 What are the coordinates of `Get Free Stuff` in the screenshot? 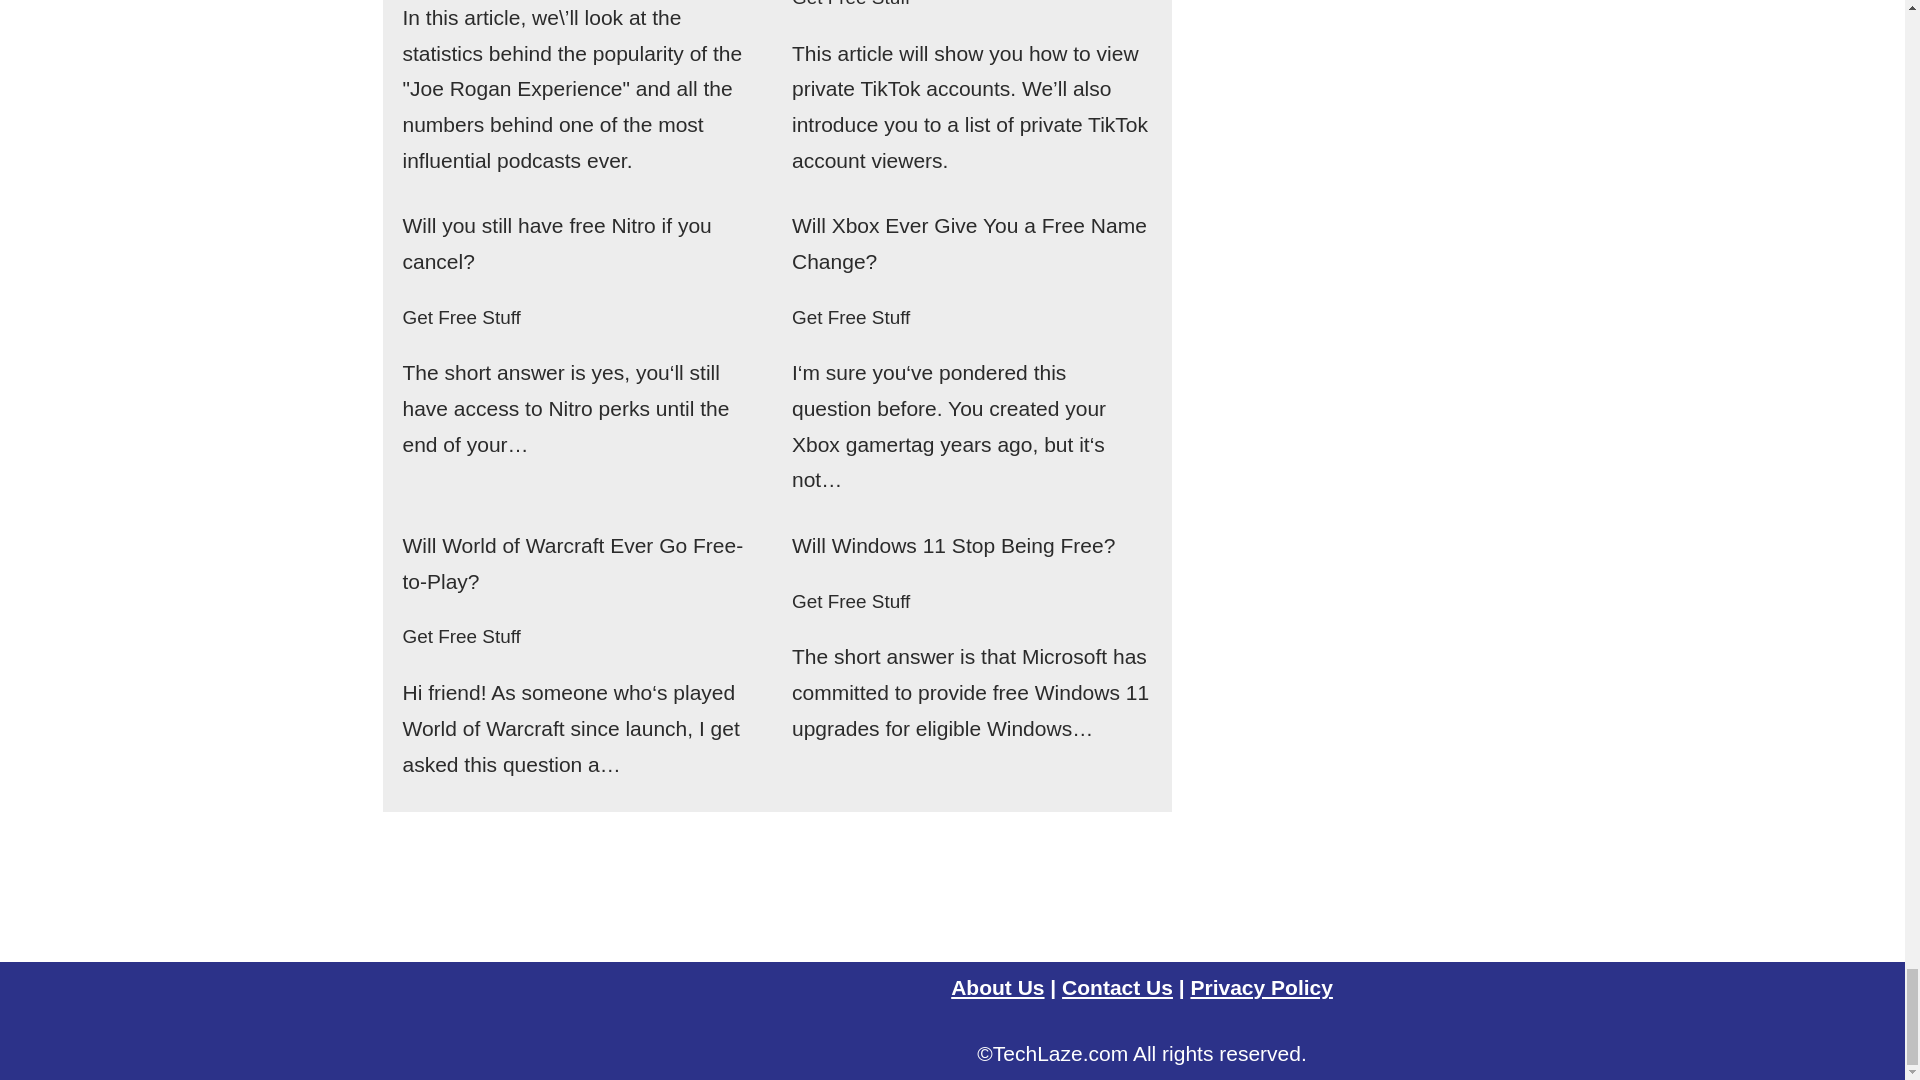 It's located at (850, 4).